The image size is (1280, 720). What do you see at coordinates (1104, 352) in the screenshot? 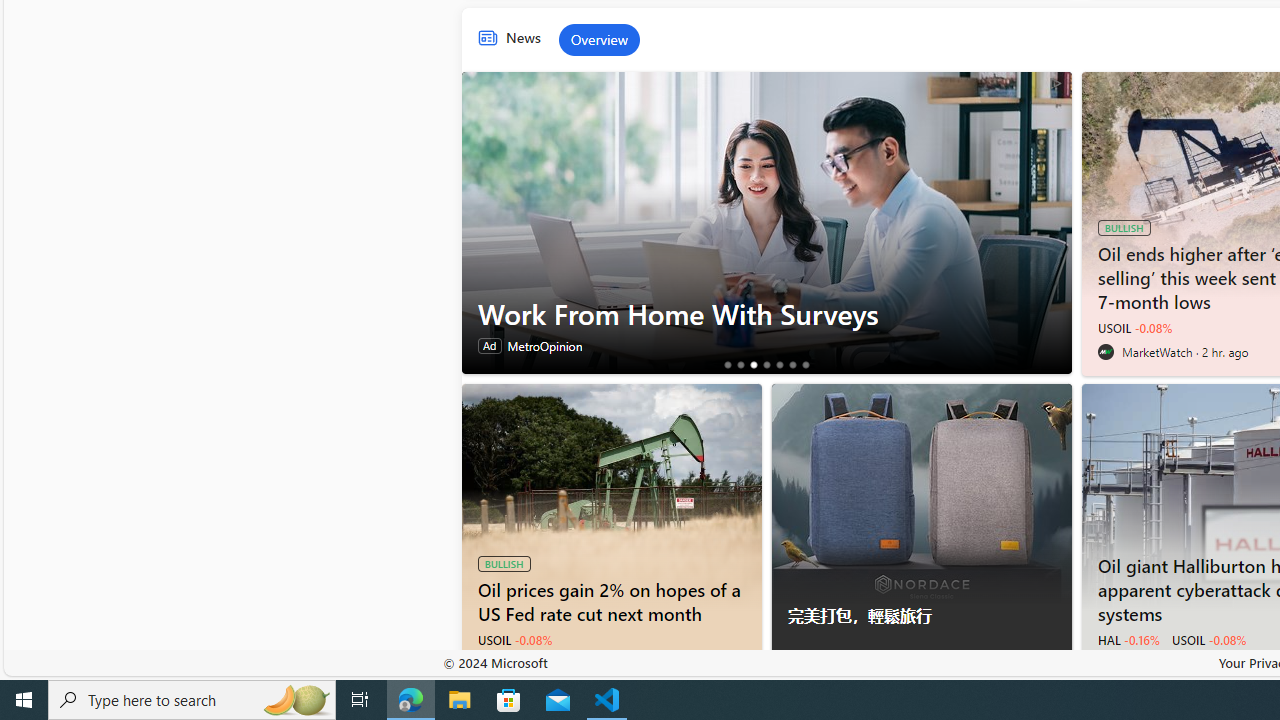
I see `MarketWatch` at bounding box center [1104, 352].